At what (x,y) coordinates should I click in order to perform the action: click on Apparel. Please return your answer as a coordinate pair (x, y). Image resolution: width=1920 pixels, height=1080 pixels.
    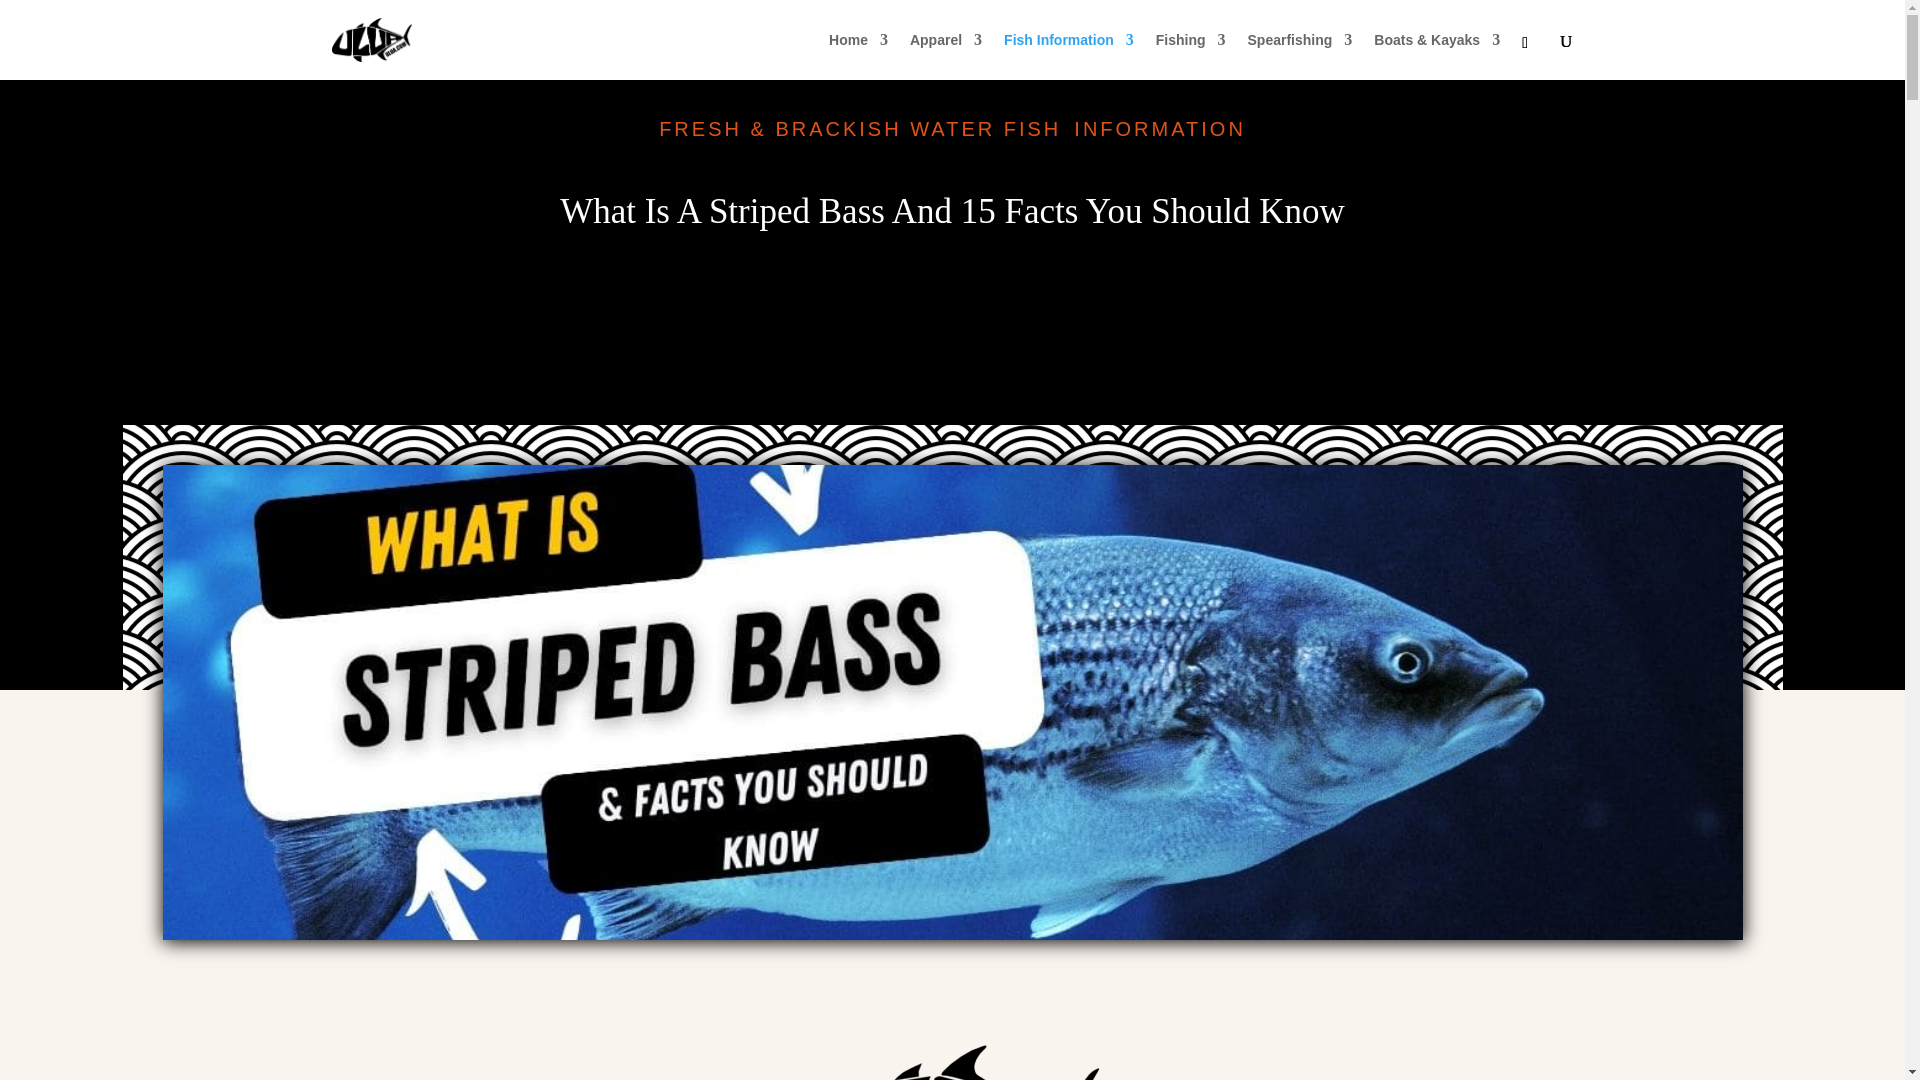
    Looking at the image, I should click on (946, 56).